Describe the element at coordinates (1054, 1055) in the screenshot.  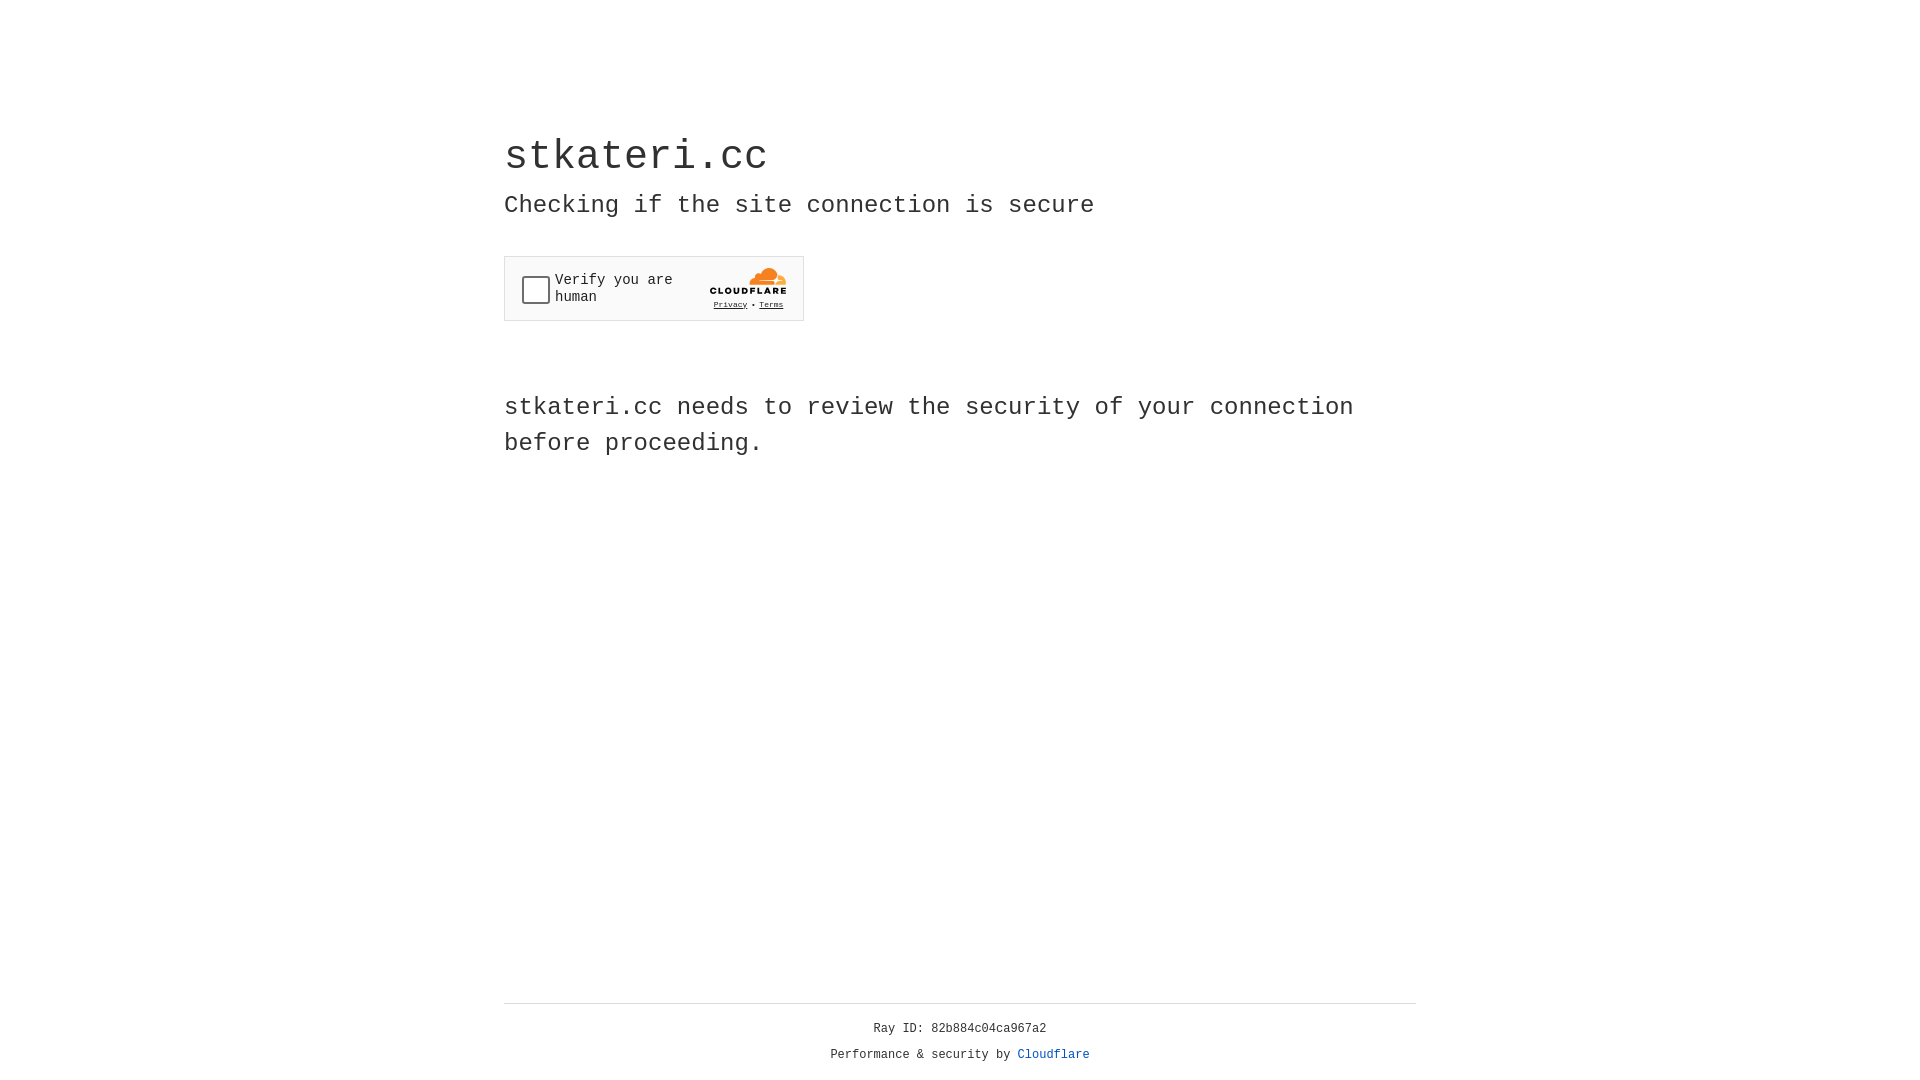
I see `Cloudflare` at that location.